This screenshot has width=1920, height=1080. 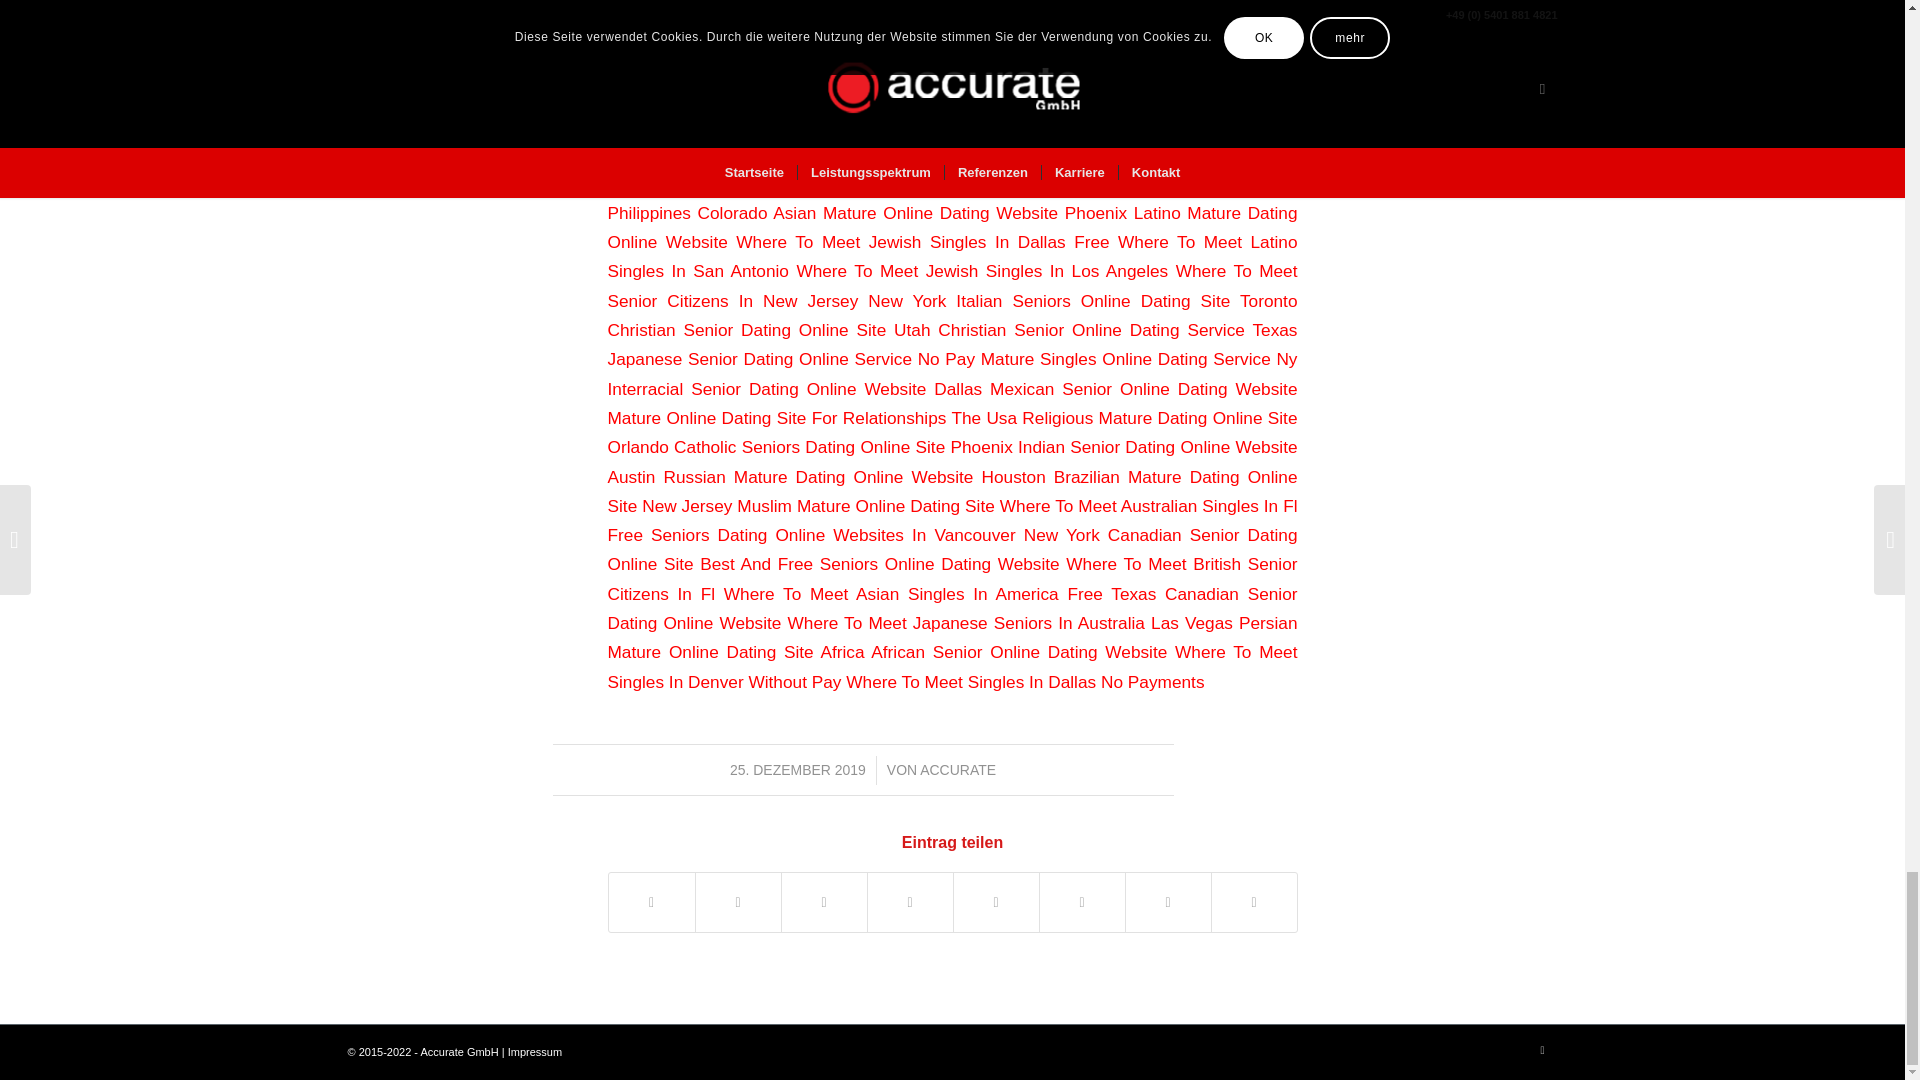 I want to click on New Jersey Muslim Mature Online Dating Site, so click(x=818, y=506).